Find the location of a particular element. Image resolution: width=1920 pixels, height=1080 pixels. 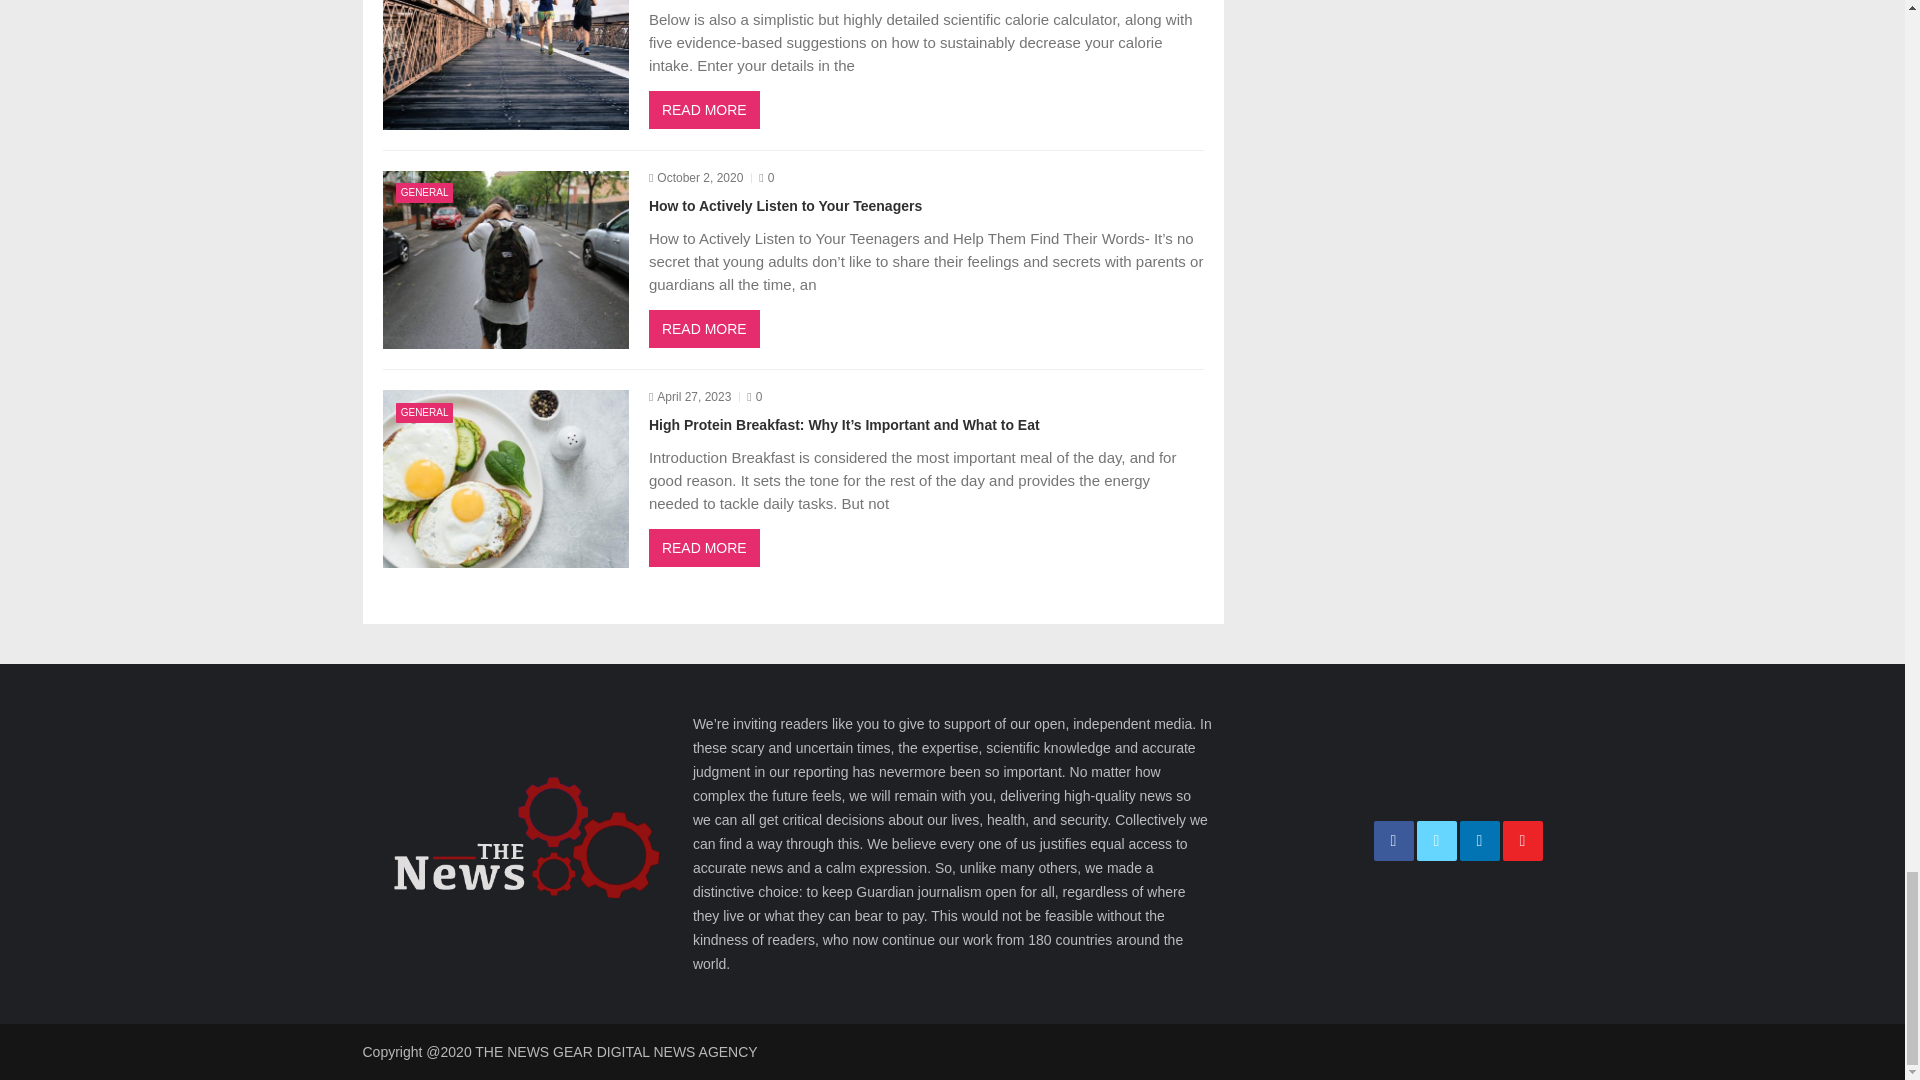

How Many Calories Should You Eat per Day to Lose Weight? is located at coordinates (504, 64).